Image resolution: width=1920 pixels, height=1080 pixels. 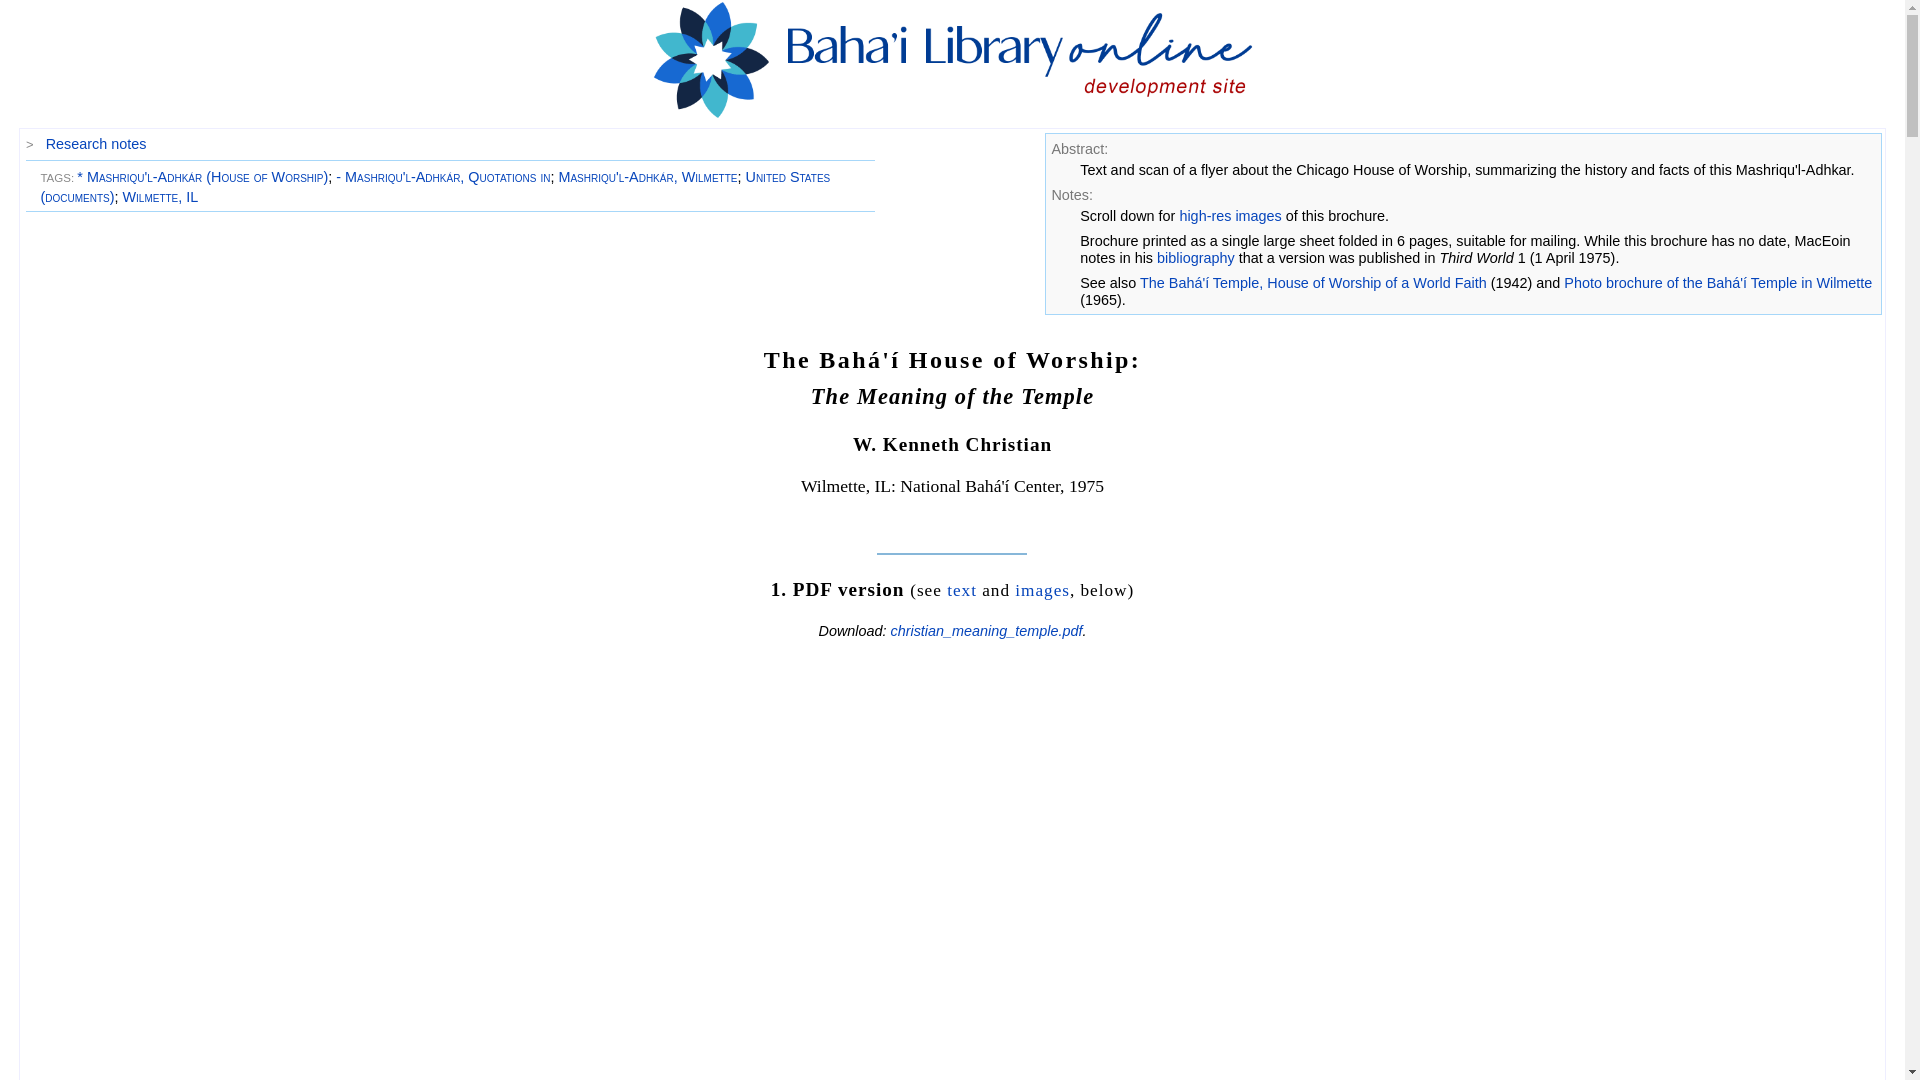 What do you see at coordinates (1229, 216) in the screenshot?
I see `high-res images` at bounding box center [1229, 216].